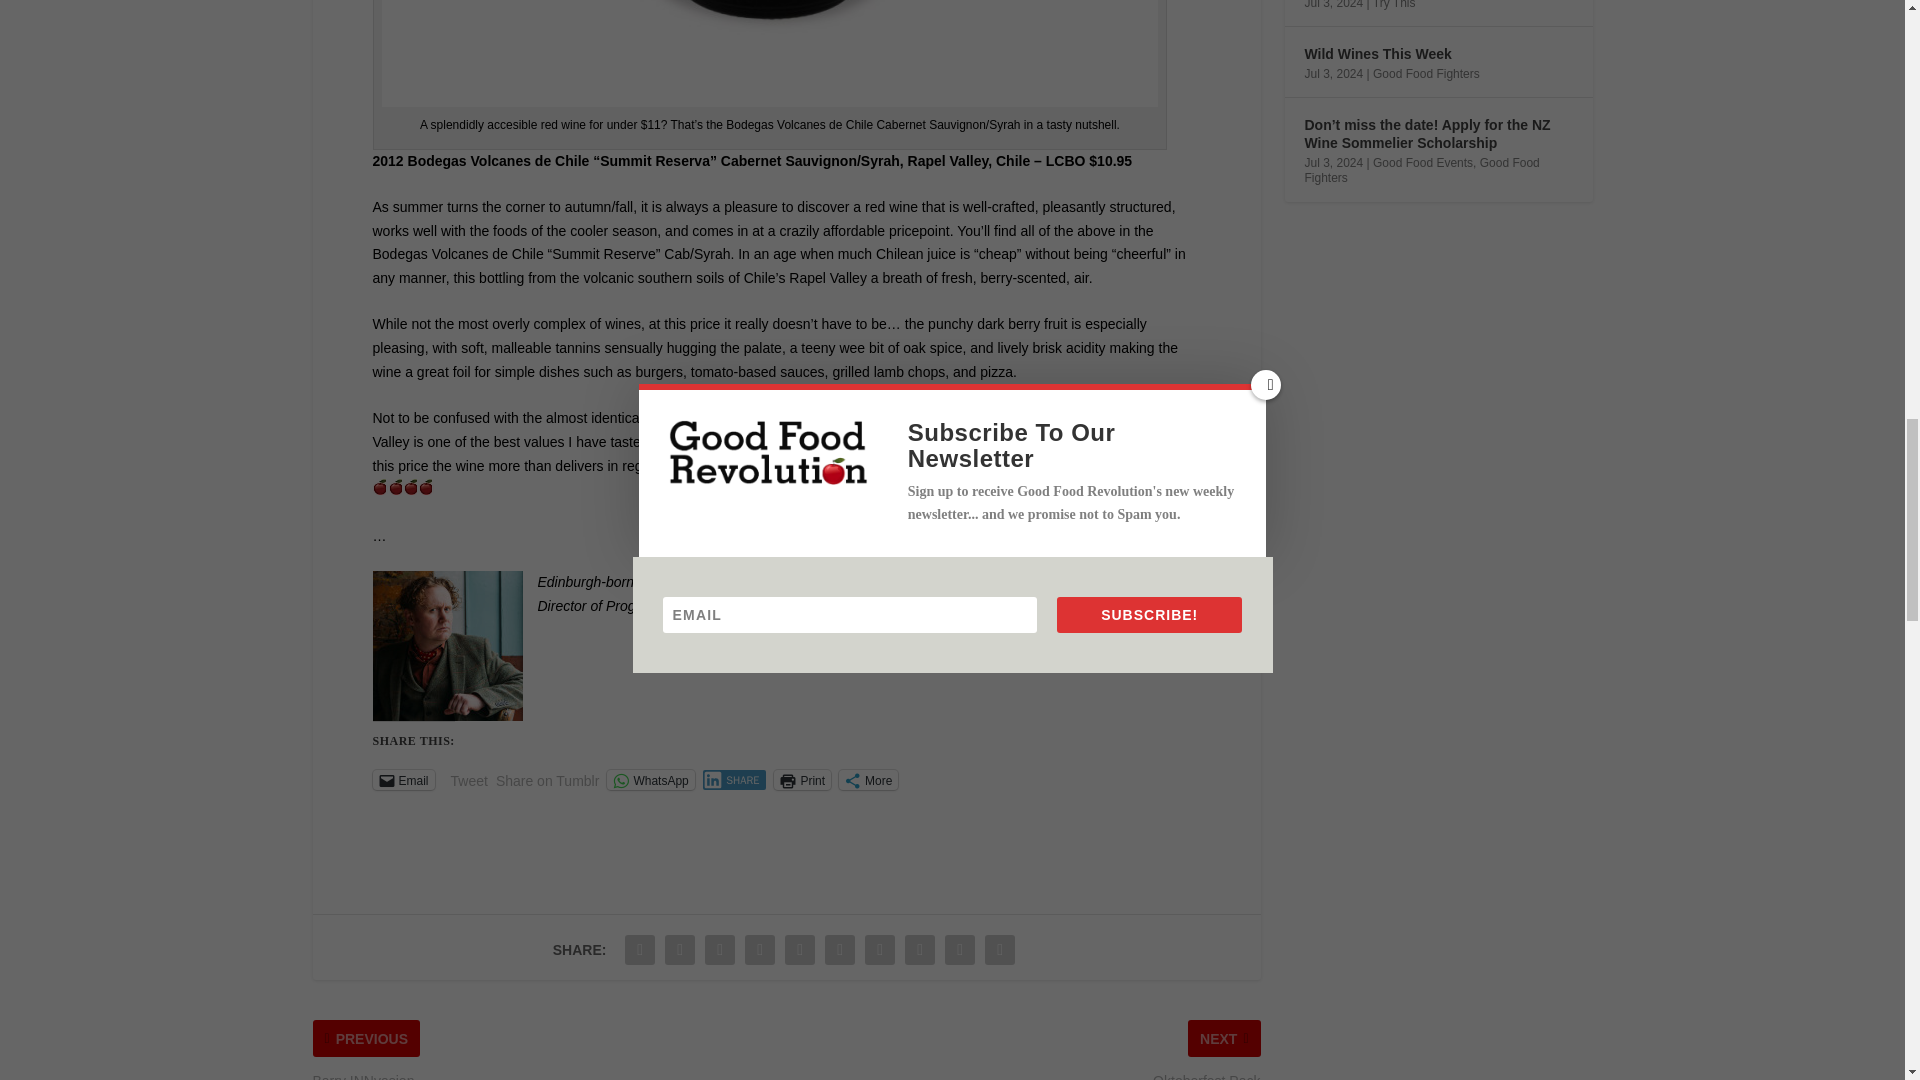 This screenshot has height=1080, width=1920. Describe the element at coordinates (650, 780) in the screenshot. I see `Click to share on WhatsApp` at that location.